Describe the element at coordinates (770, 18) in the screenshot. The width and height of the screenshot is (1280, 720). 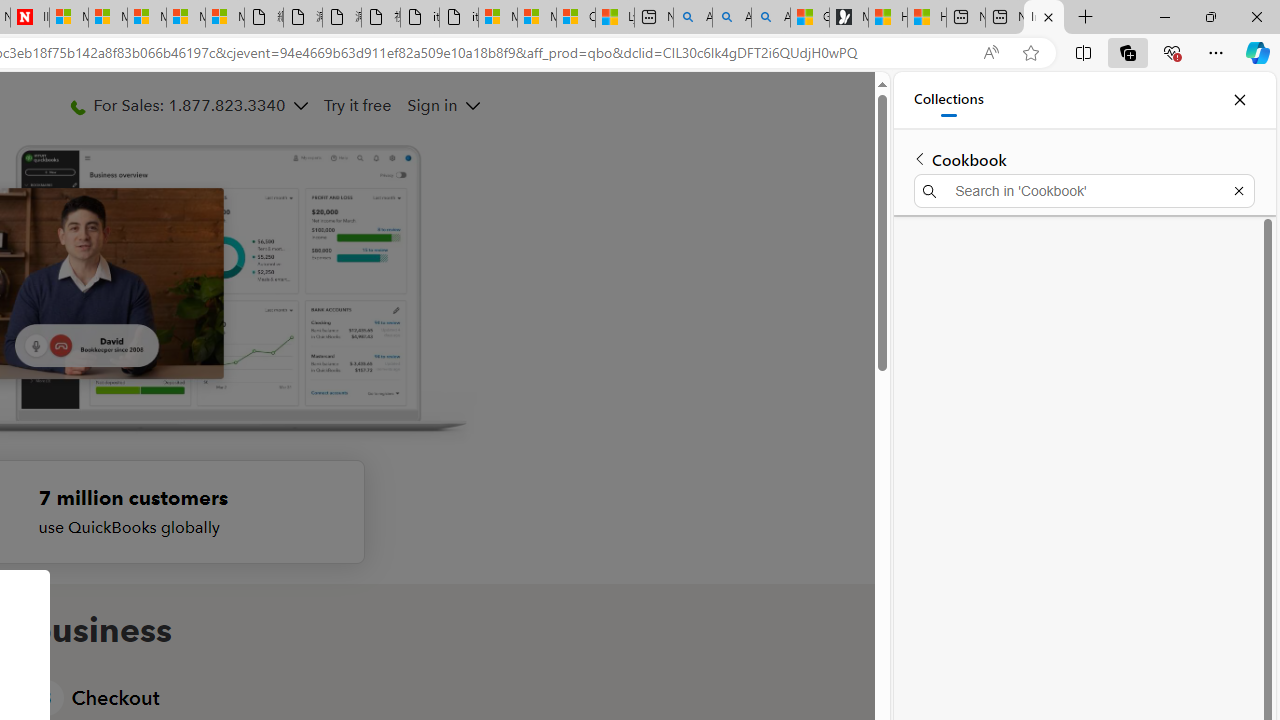
I see `Alabama high school quarterback dies - Search Videos` at that location.